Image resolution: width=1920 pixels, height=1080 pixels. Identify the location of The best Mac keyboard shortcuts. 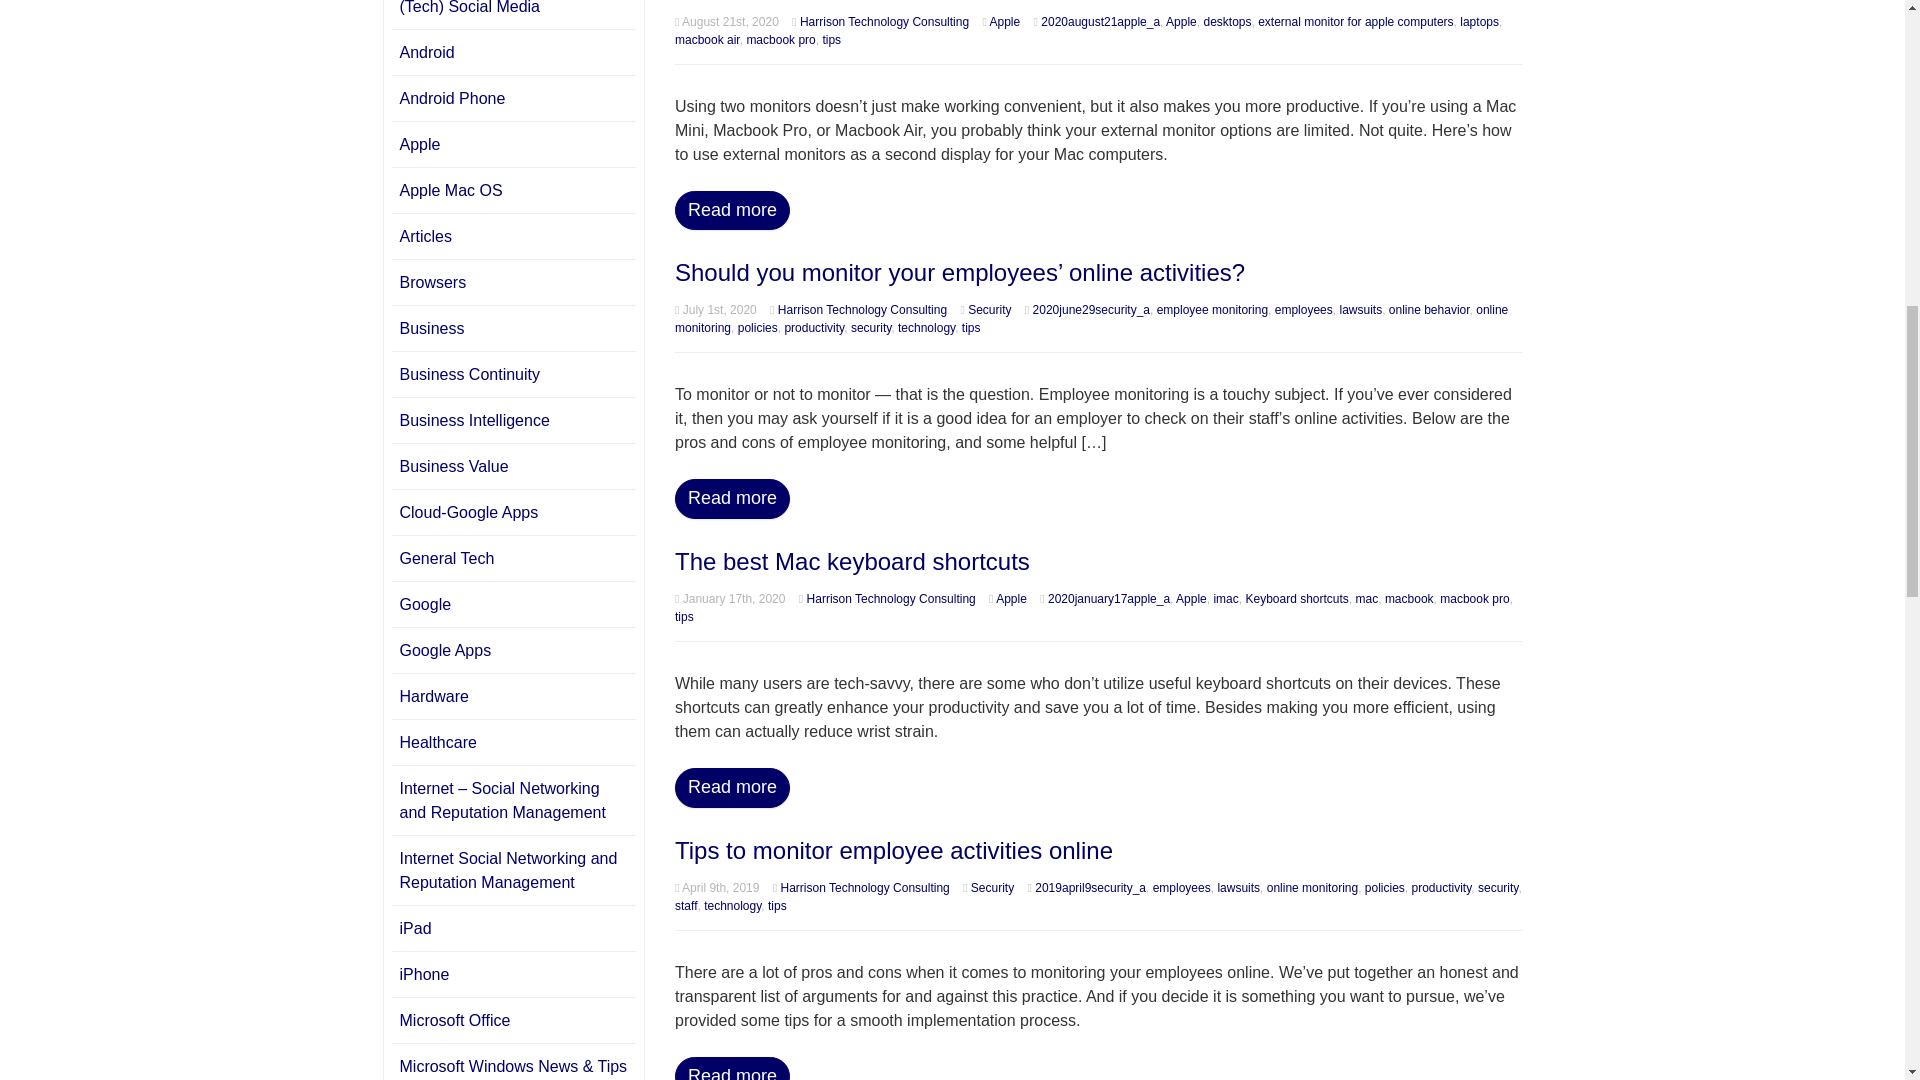
(852, 560).